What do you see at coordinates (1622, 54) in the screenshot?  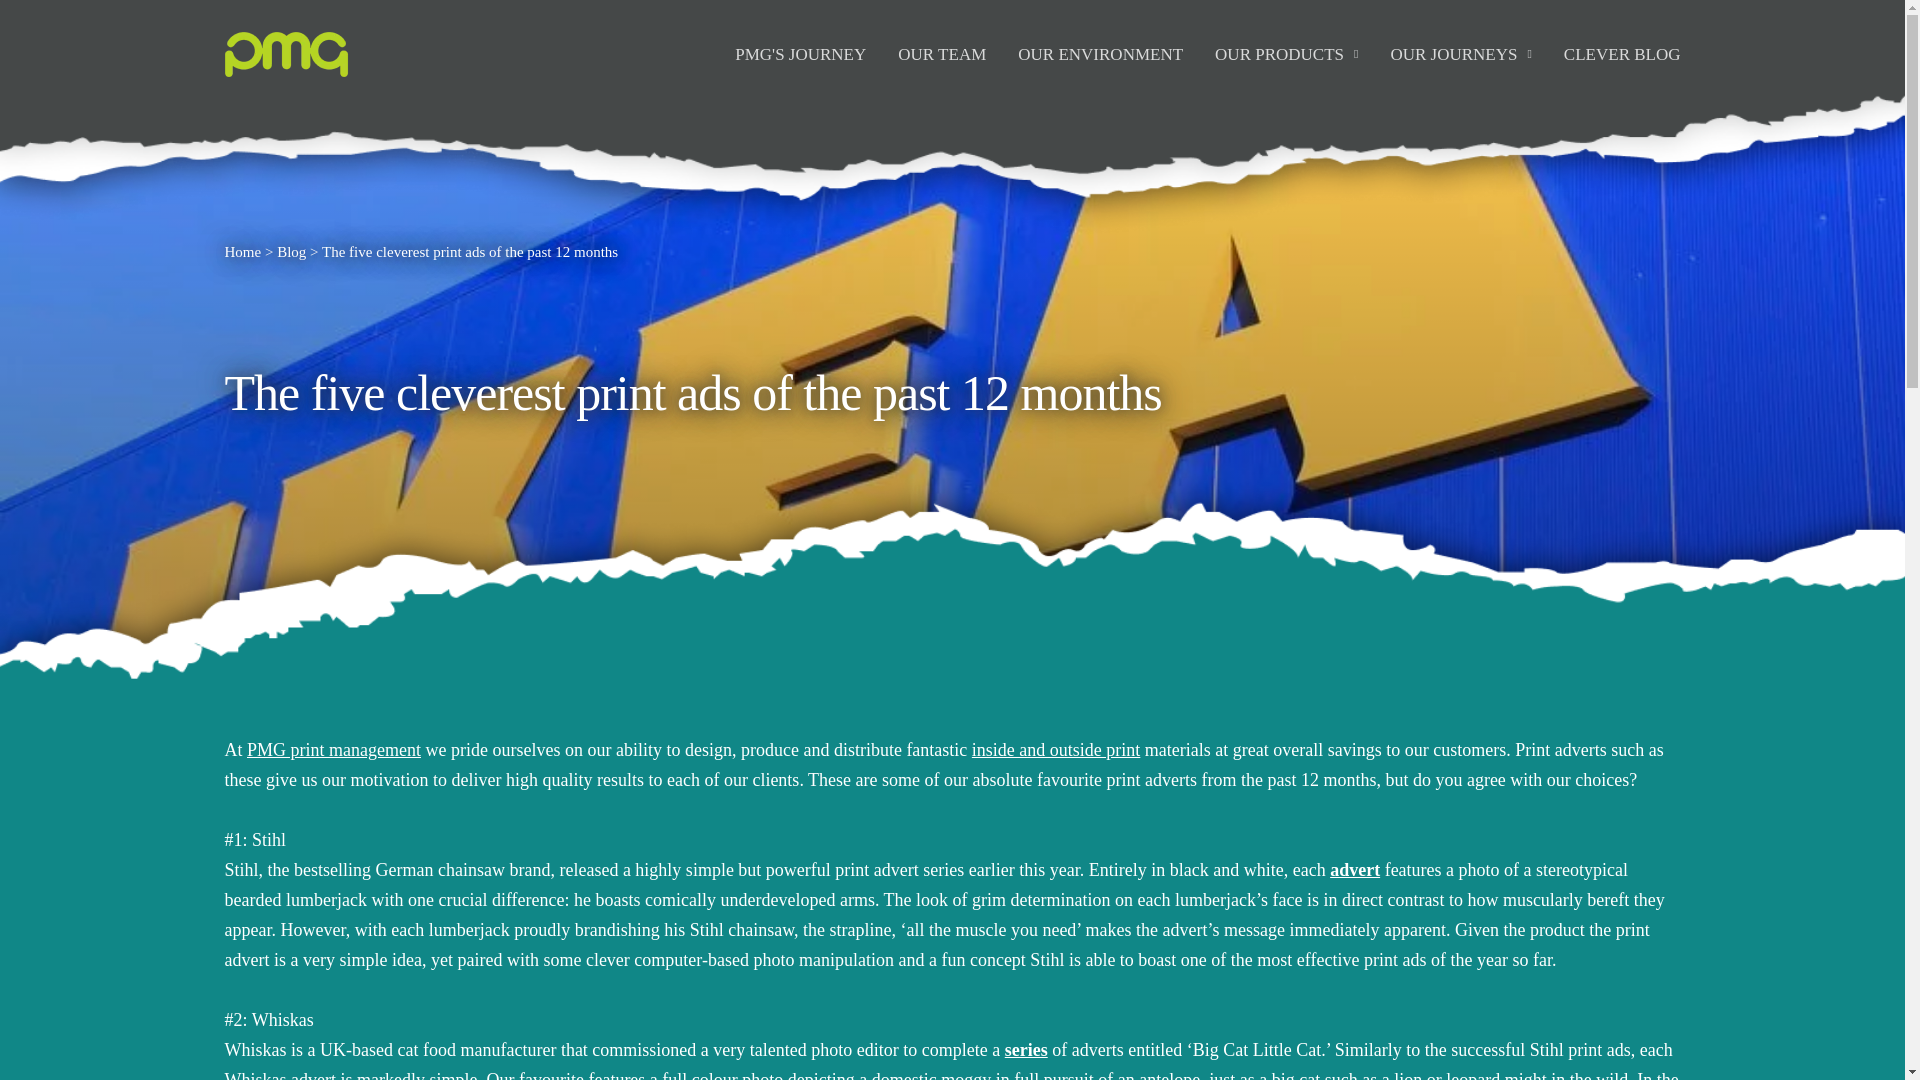 I see `CLEVER BLOG` at bounding box center [1622, 54].